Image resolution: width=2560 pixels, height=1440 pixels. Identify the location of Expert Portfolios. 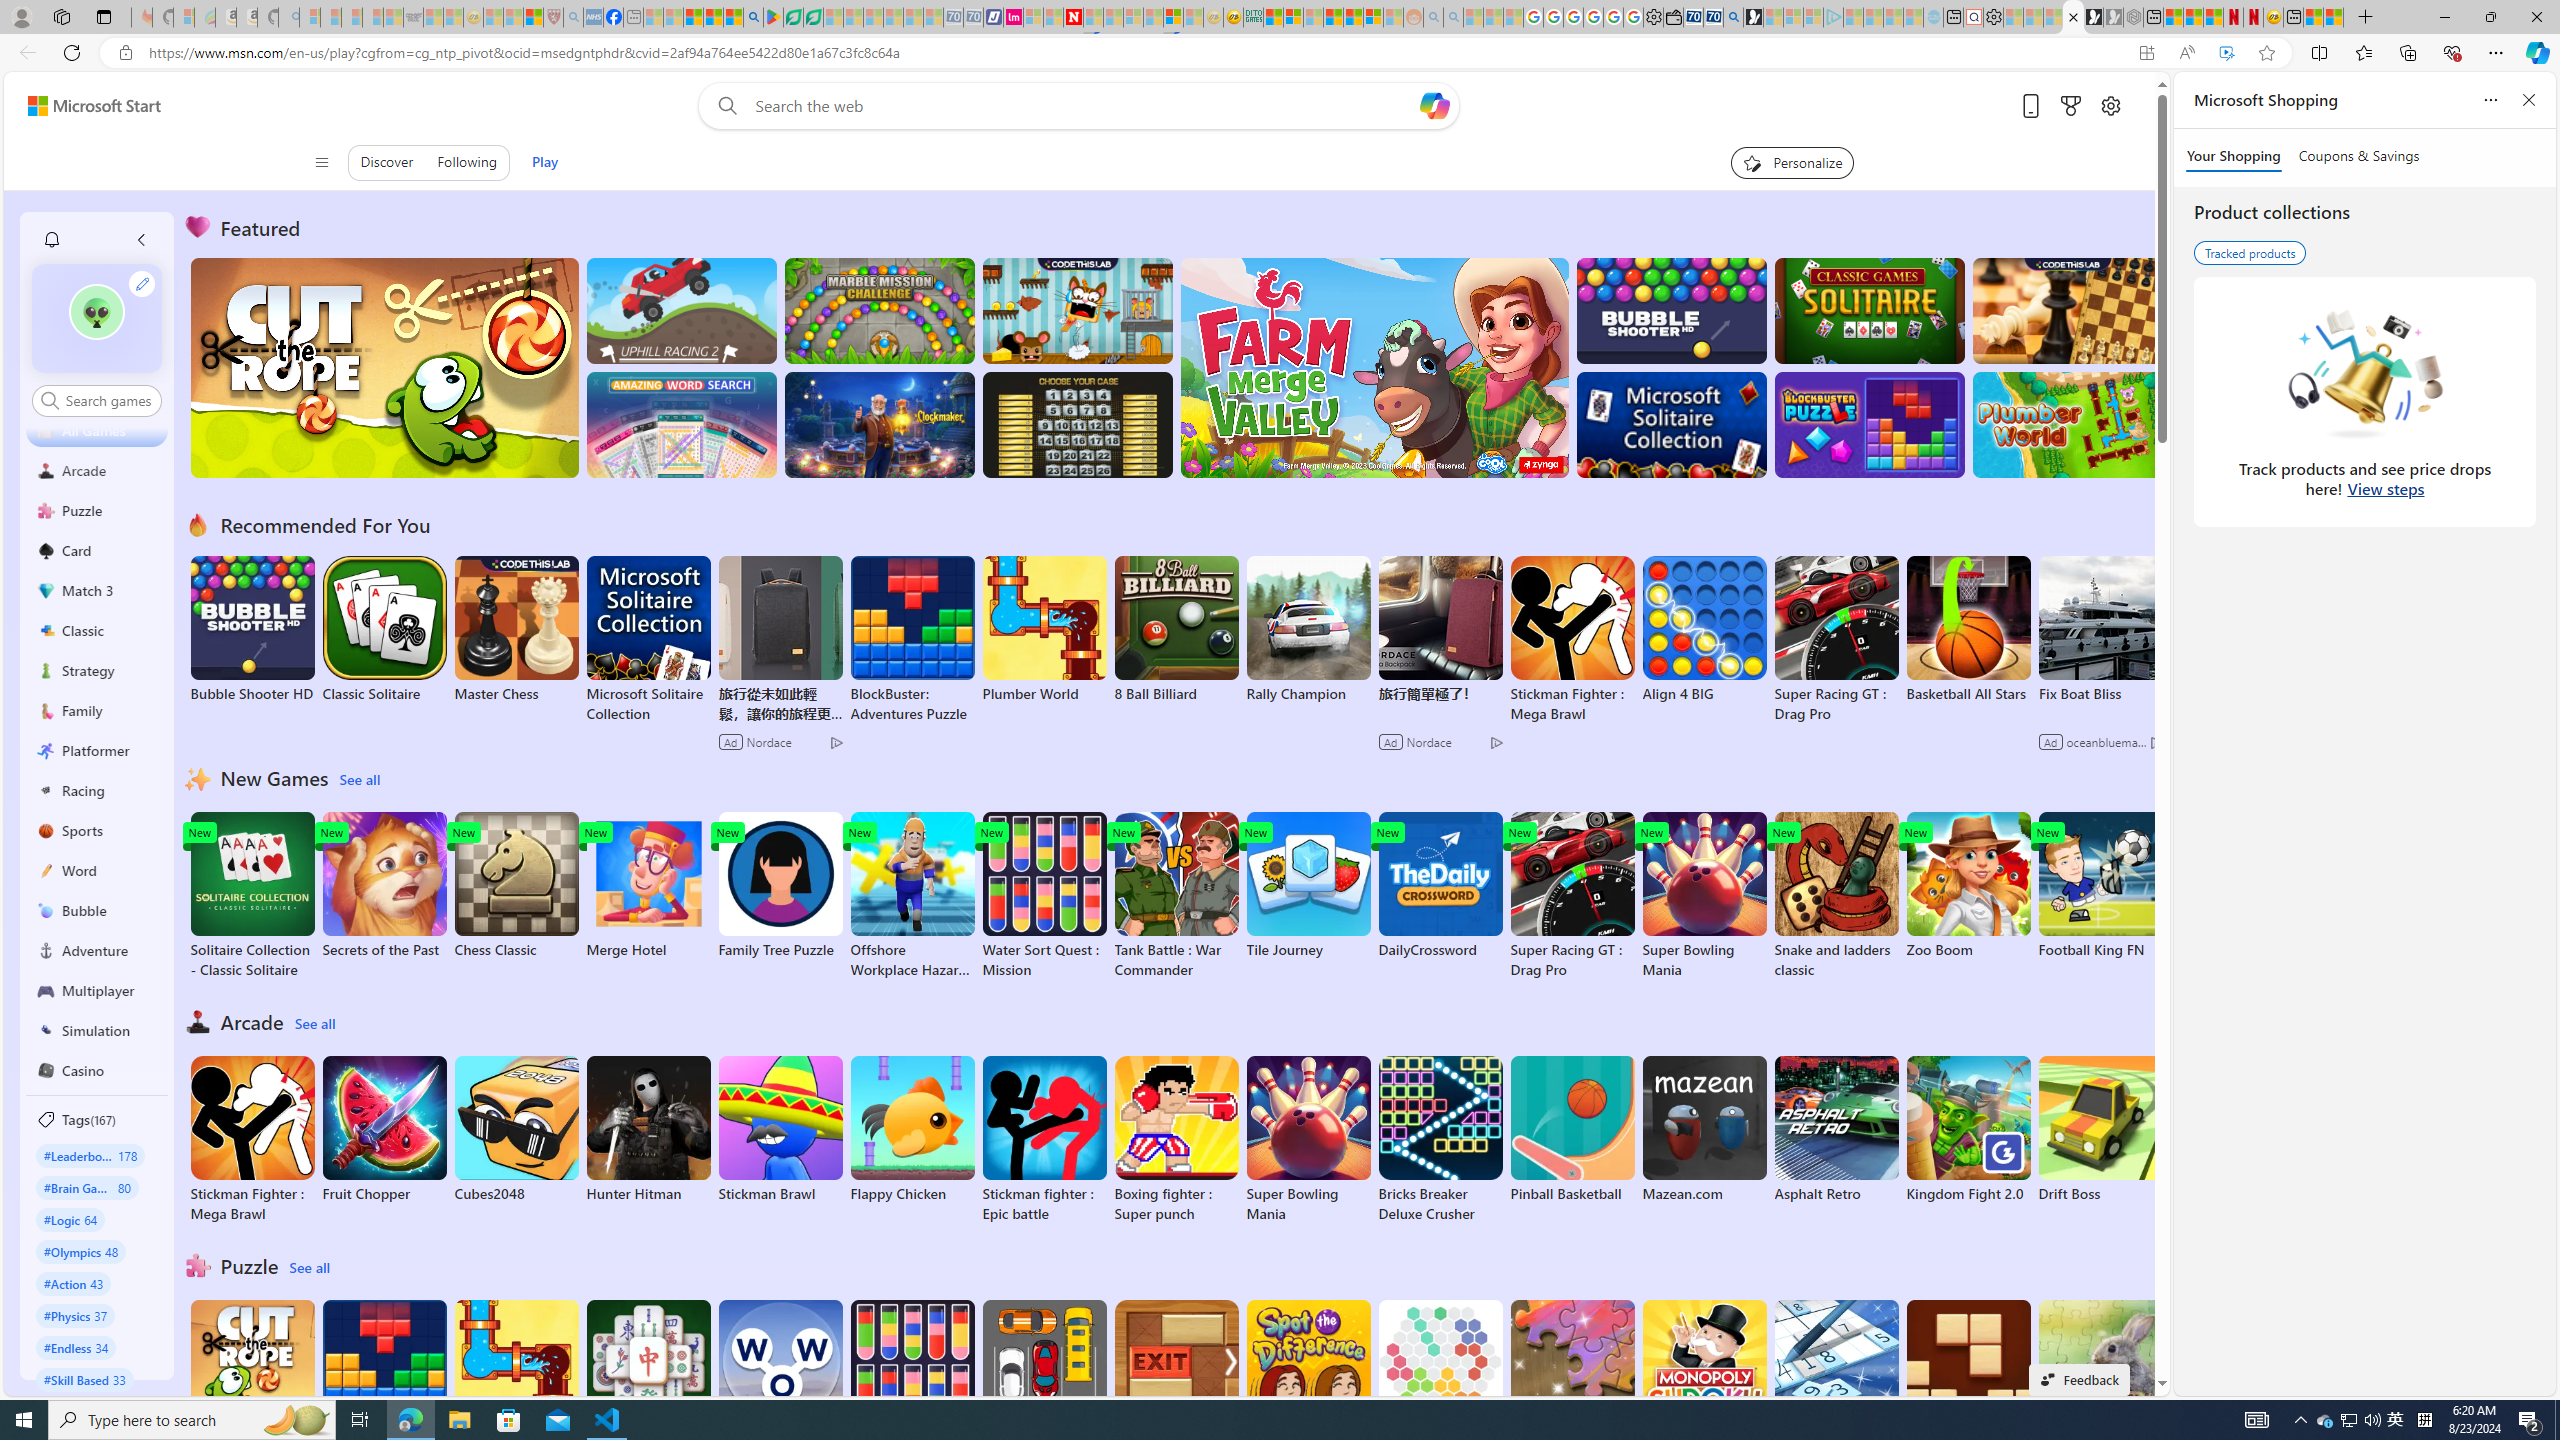
(1333, 17).